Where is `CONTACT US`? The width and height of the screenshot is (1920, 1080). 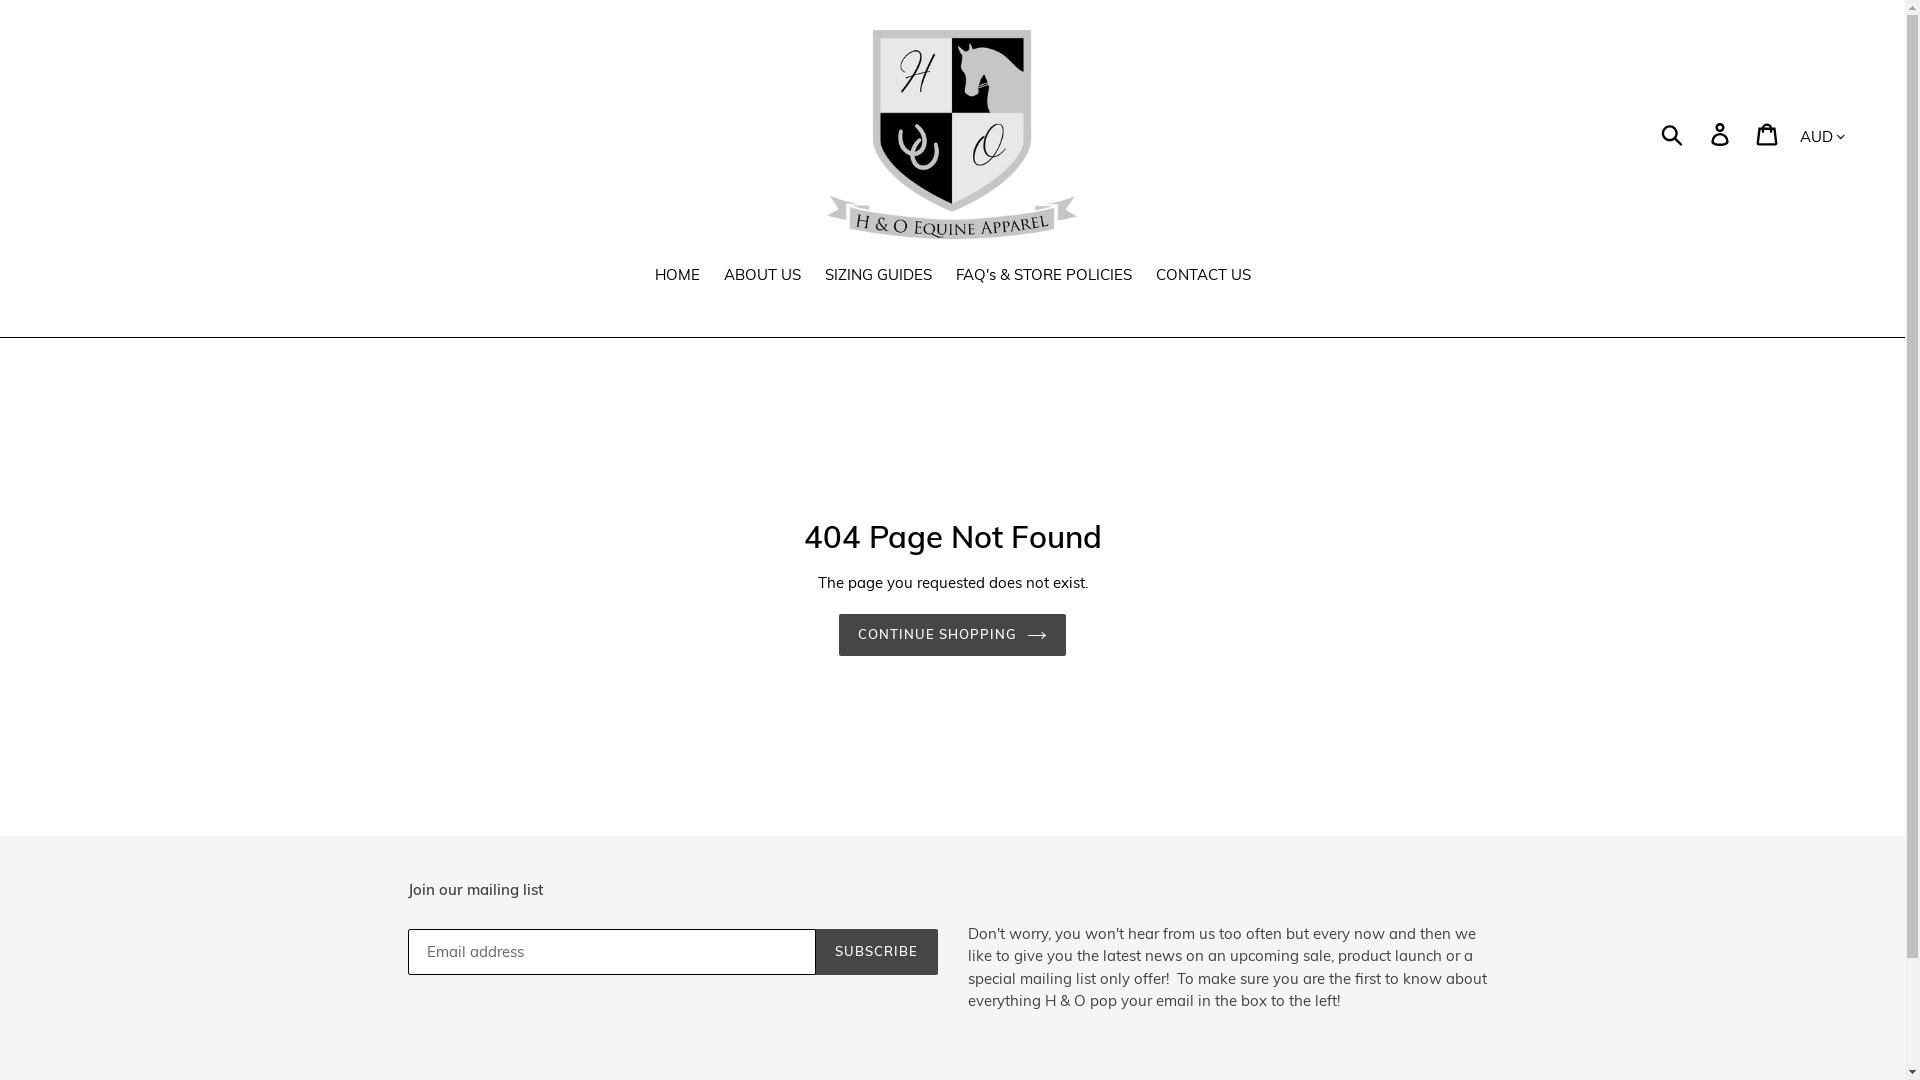 CONTACT US is located at coordinates (1204, 277).